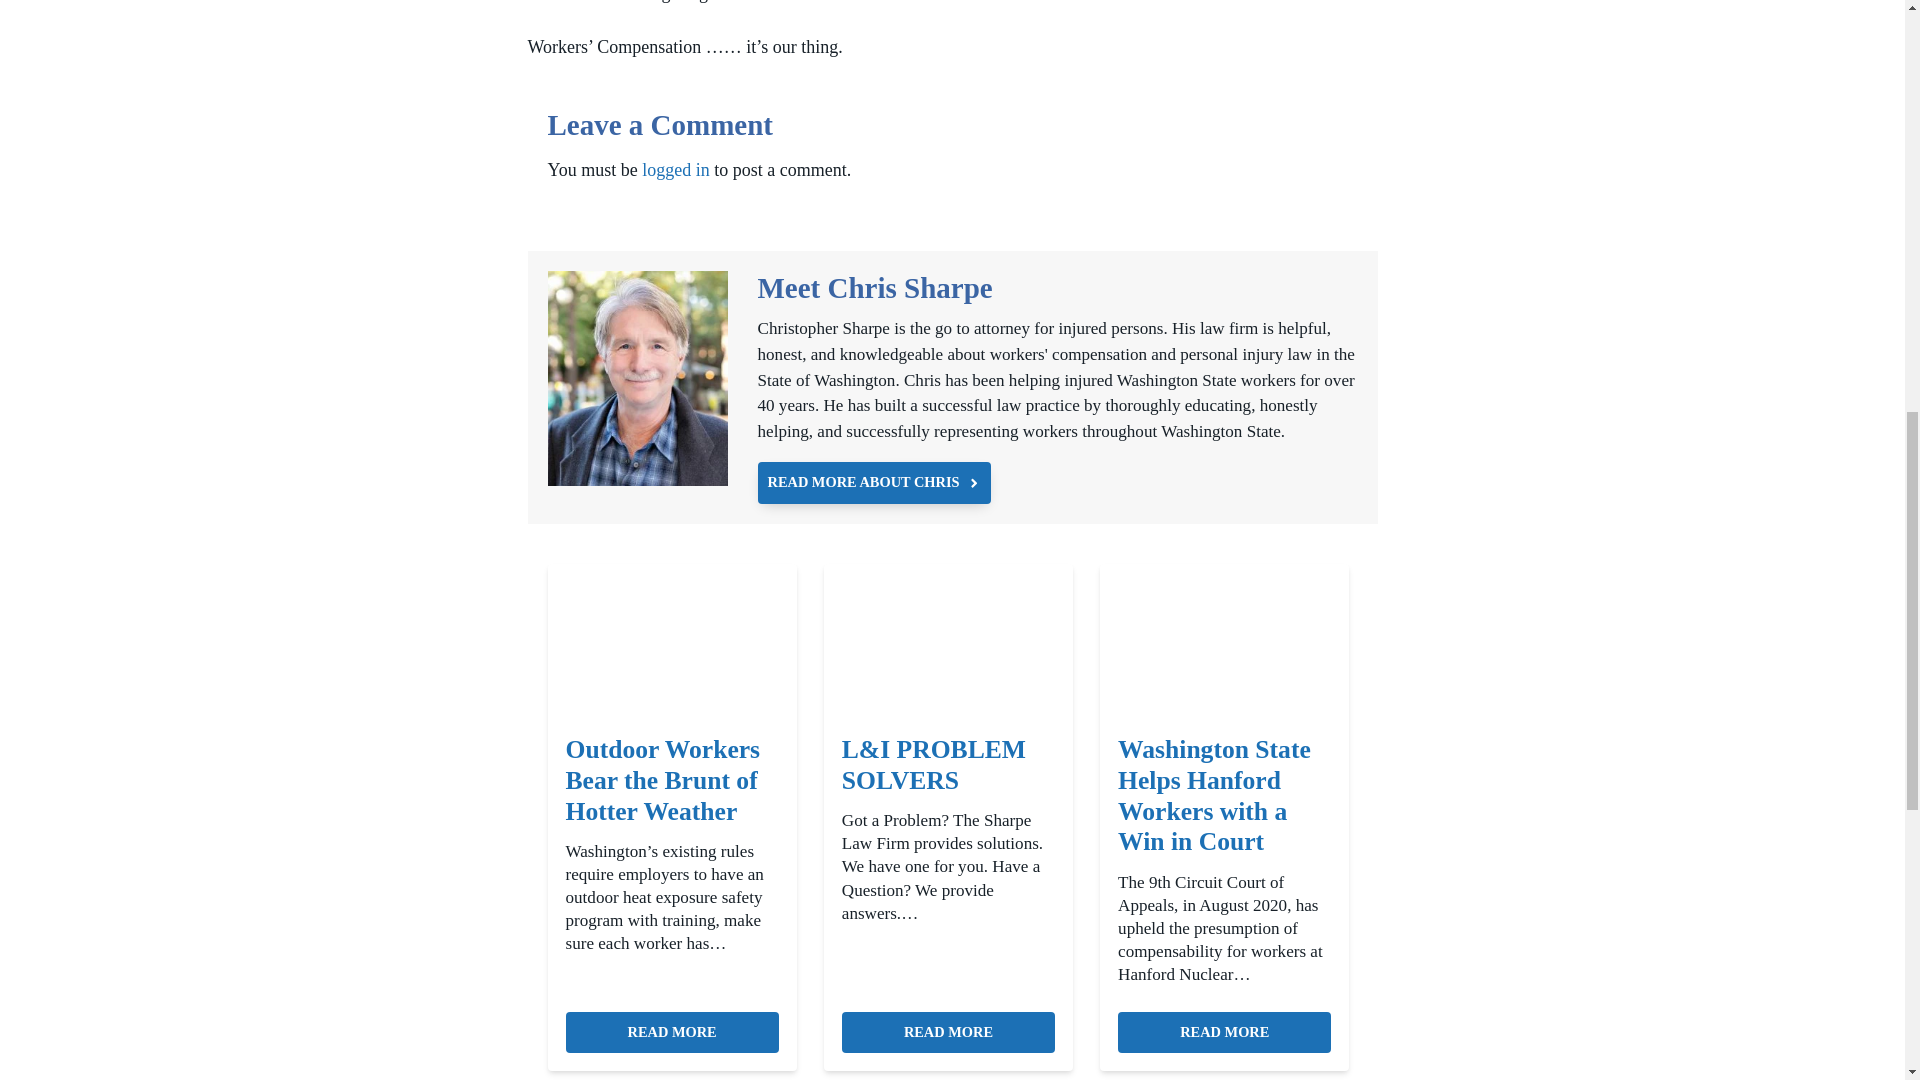  I want to click on READ MORE, so click(1224, 1032).